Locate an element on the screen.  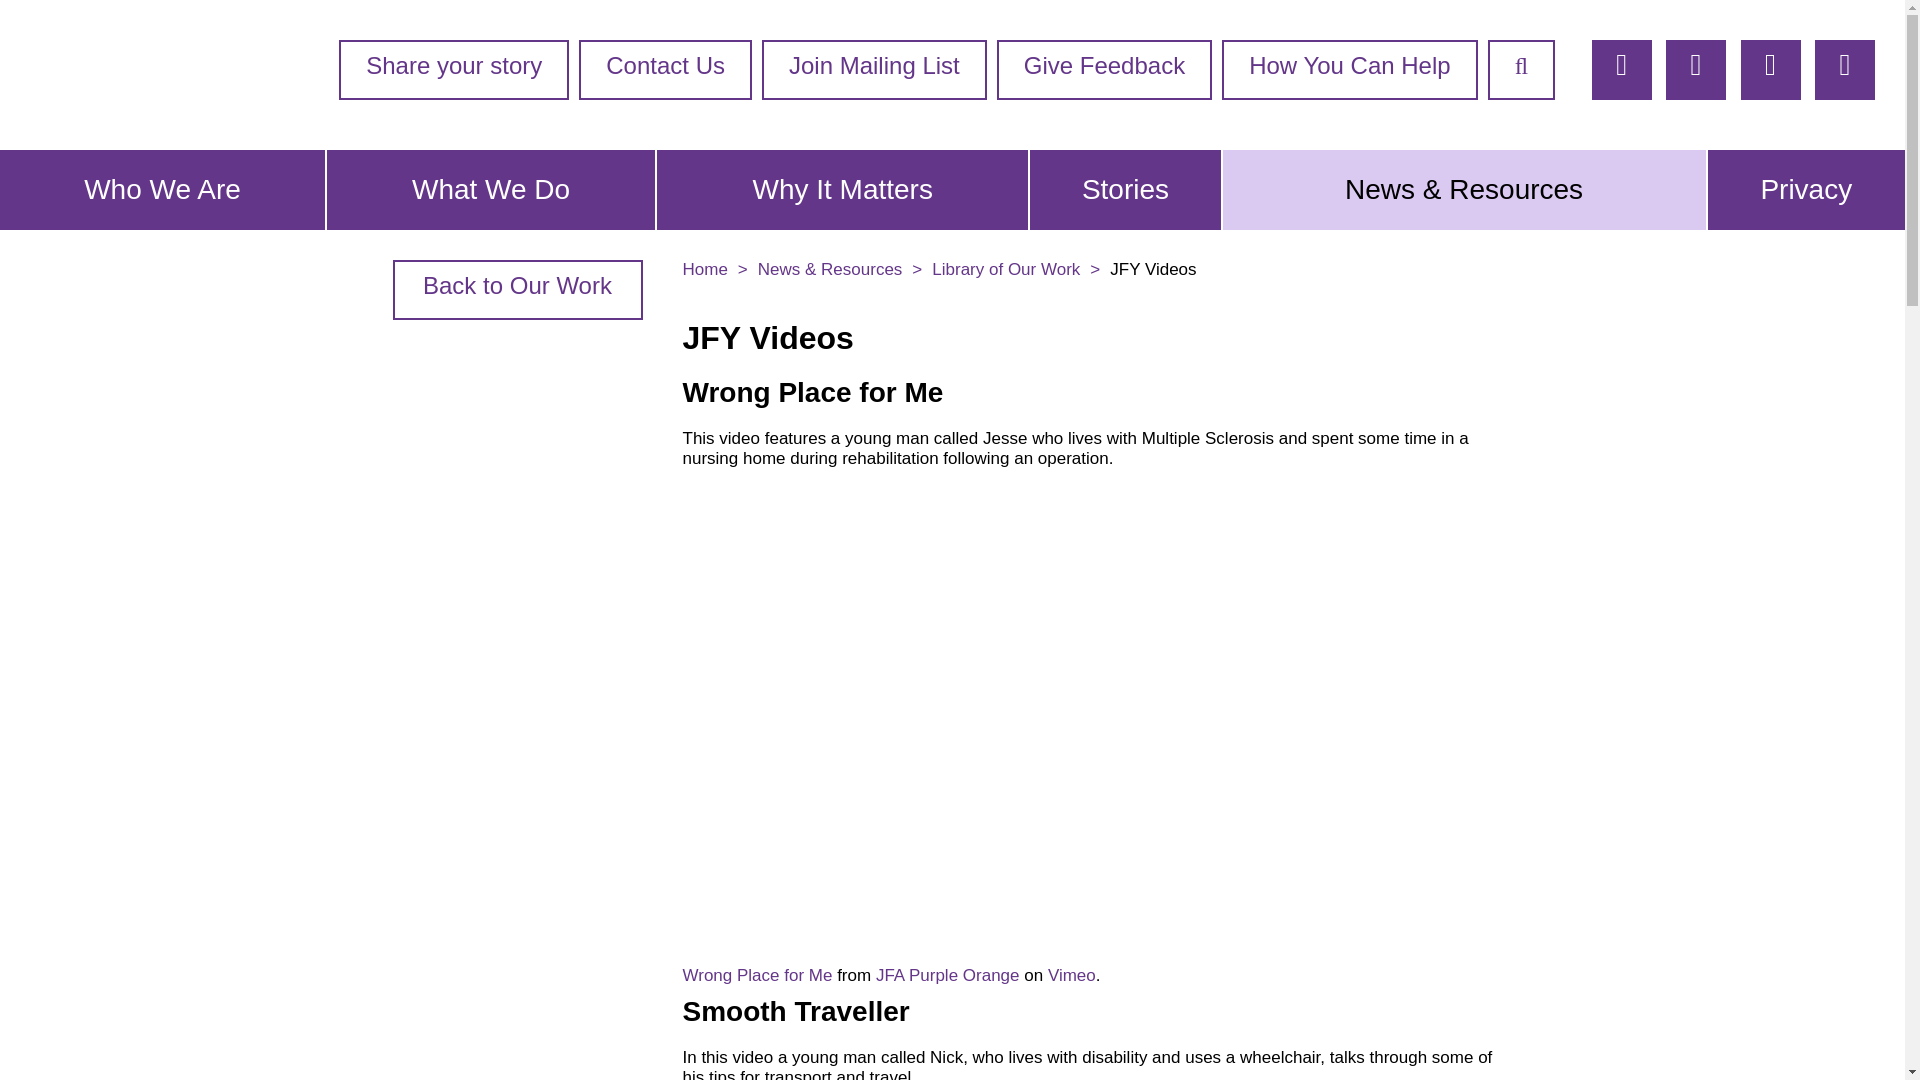
Vimeo is located at coordinates (1072, 974).